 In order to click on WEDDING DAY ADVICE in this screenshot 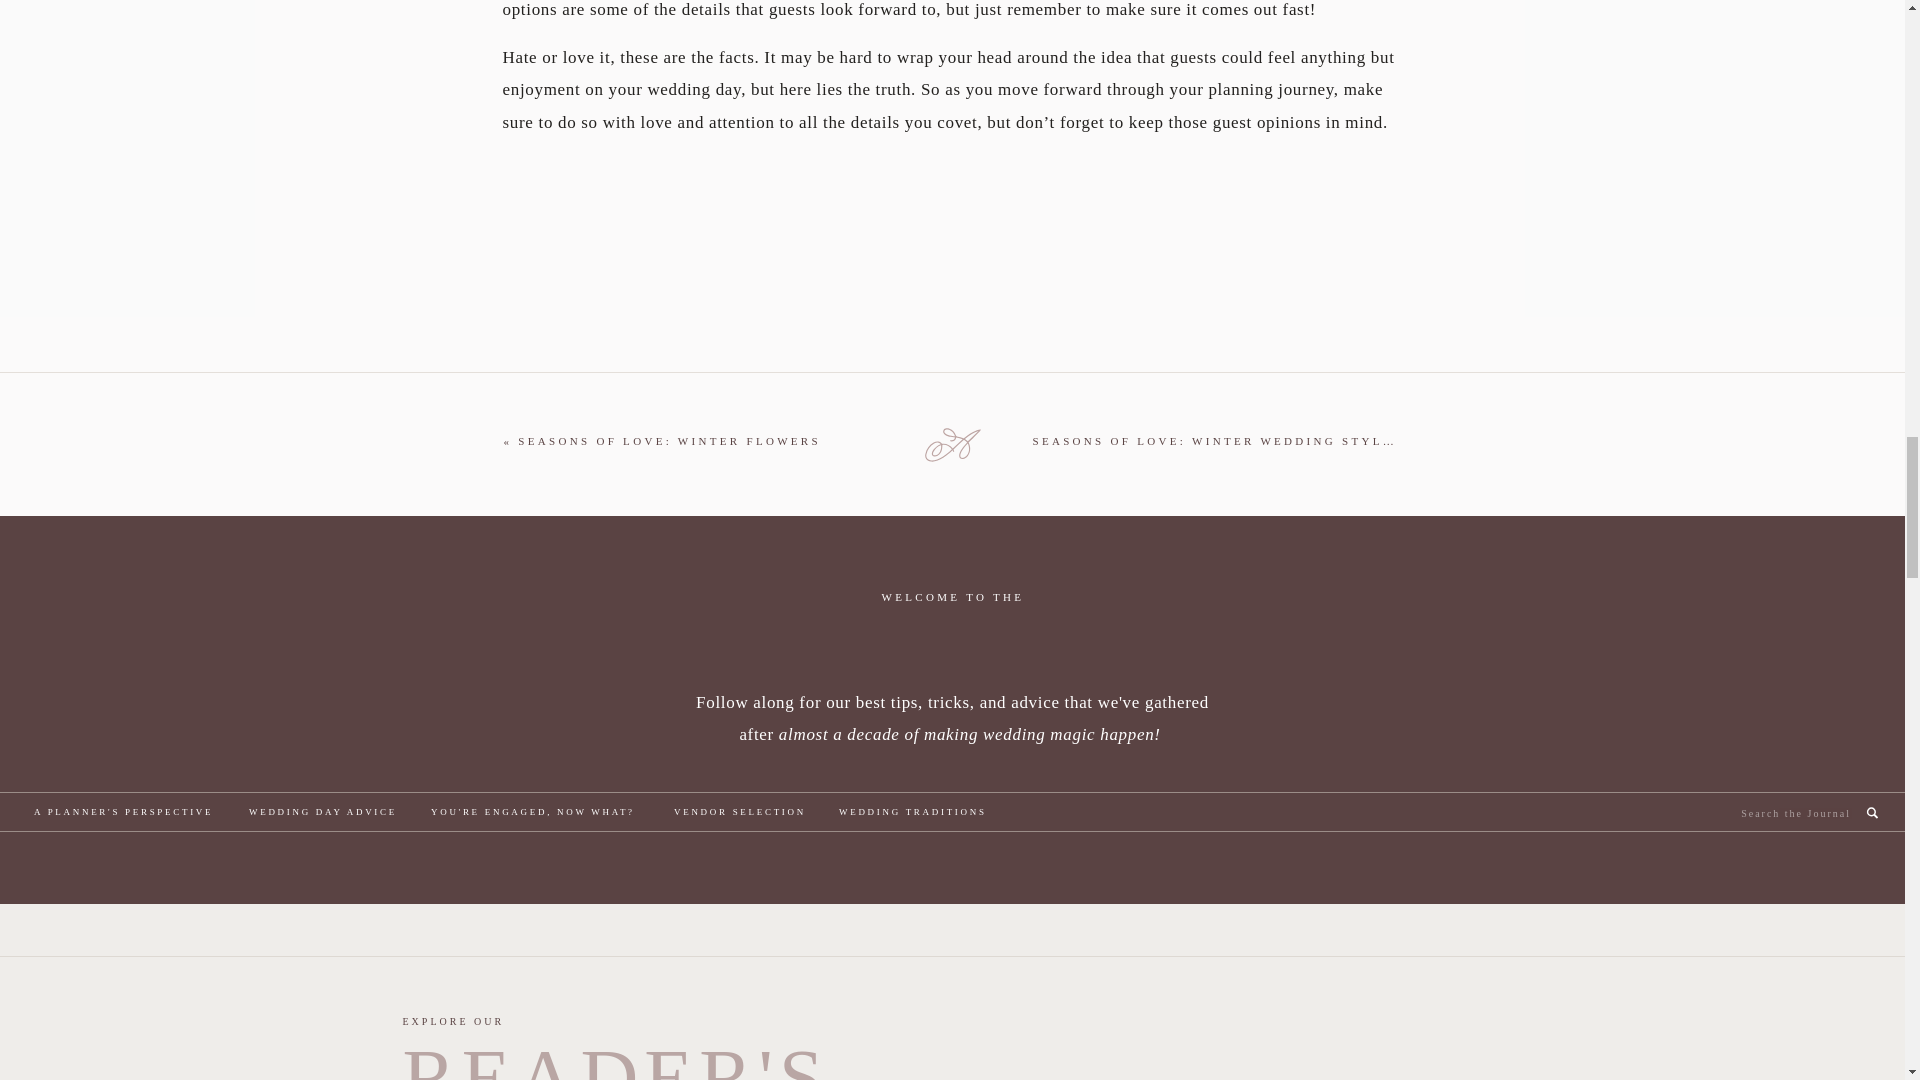, I will do `click(328, 813)`.